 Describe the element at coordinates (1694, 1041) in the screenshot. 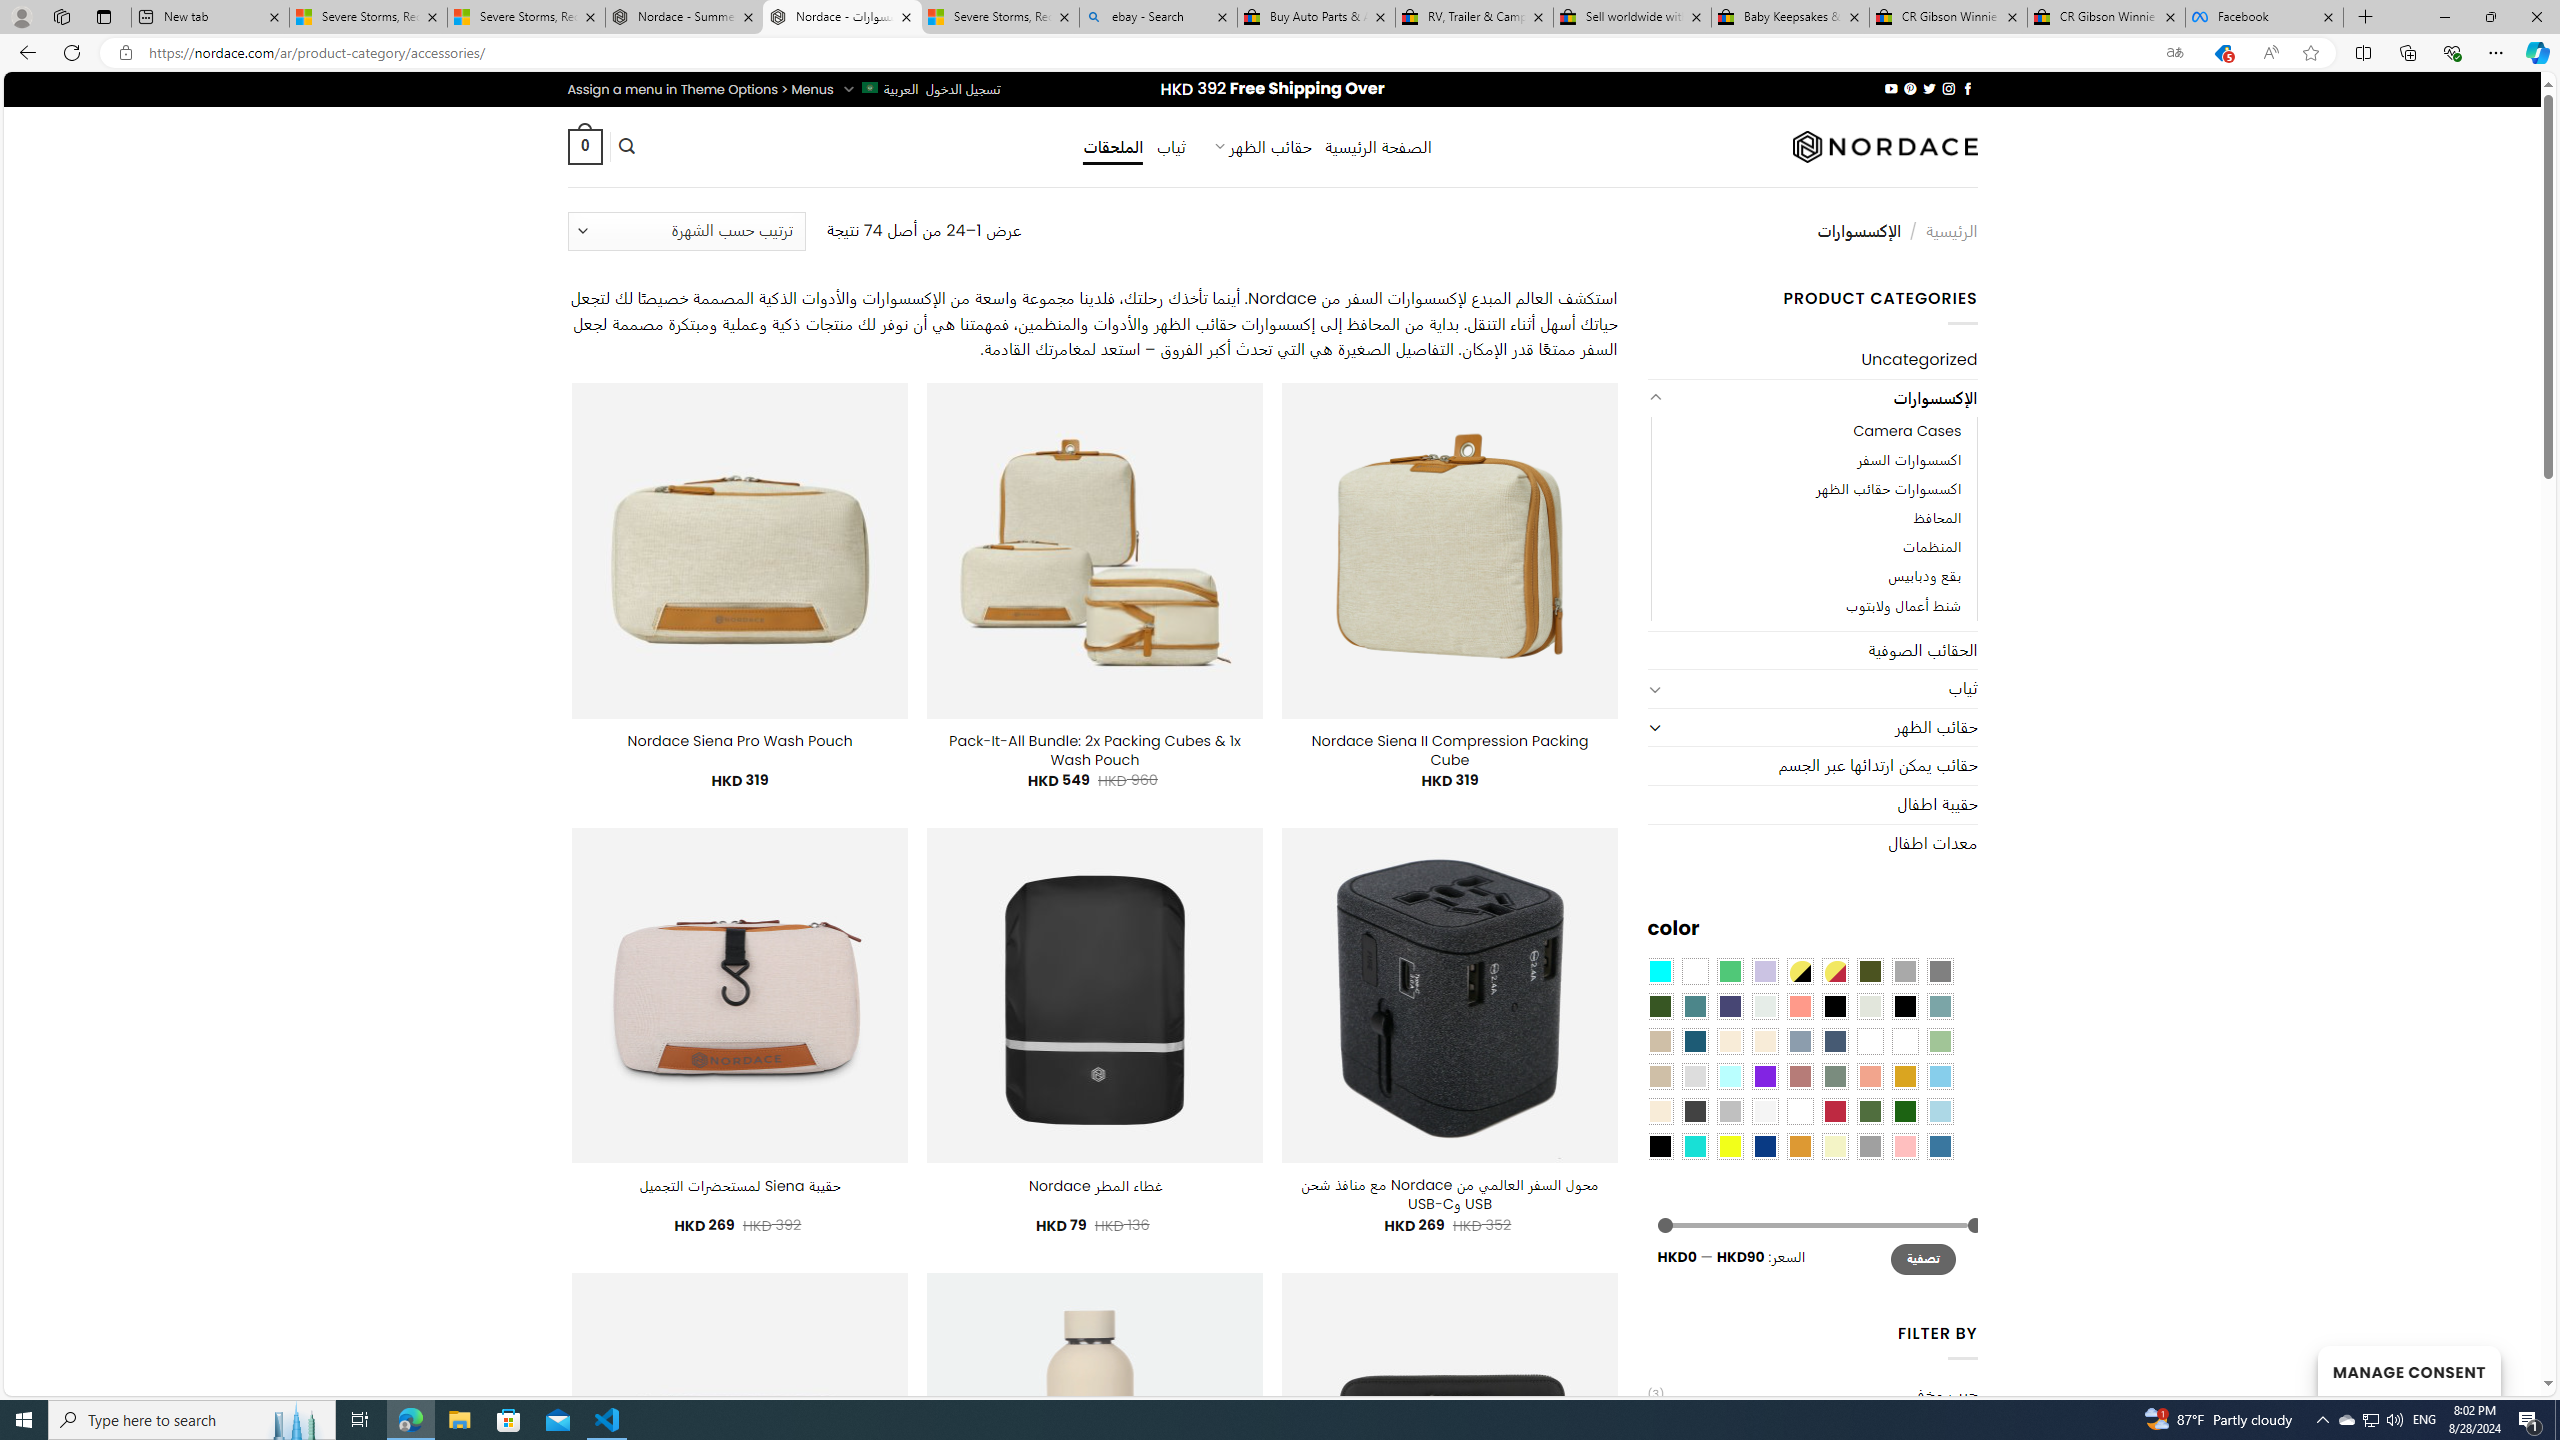

I see `Capri Blue` at that location.